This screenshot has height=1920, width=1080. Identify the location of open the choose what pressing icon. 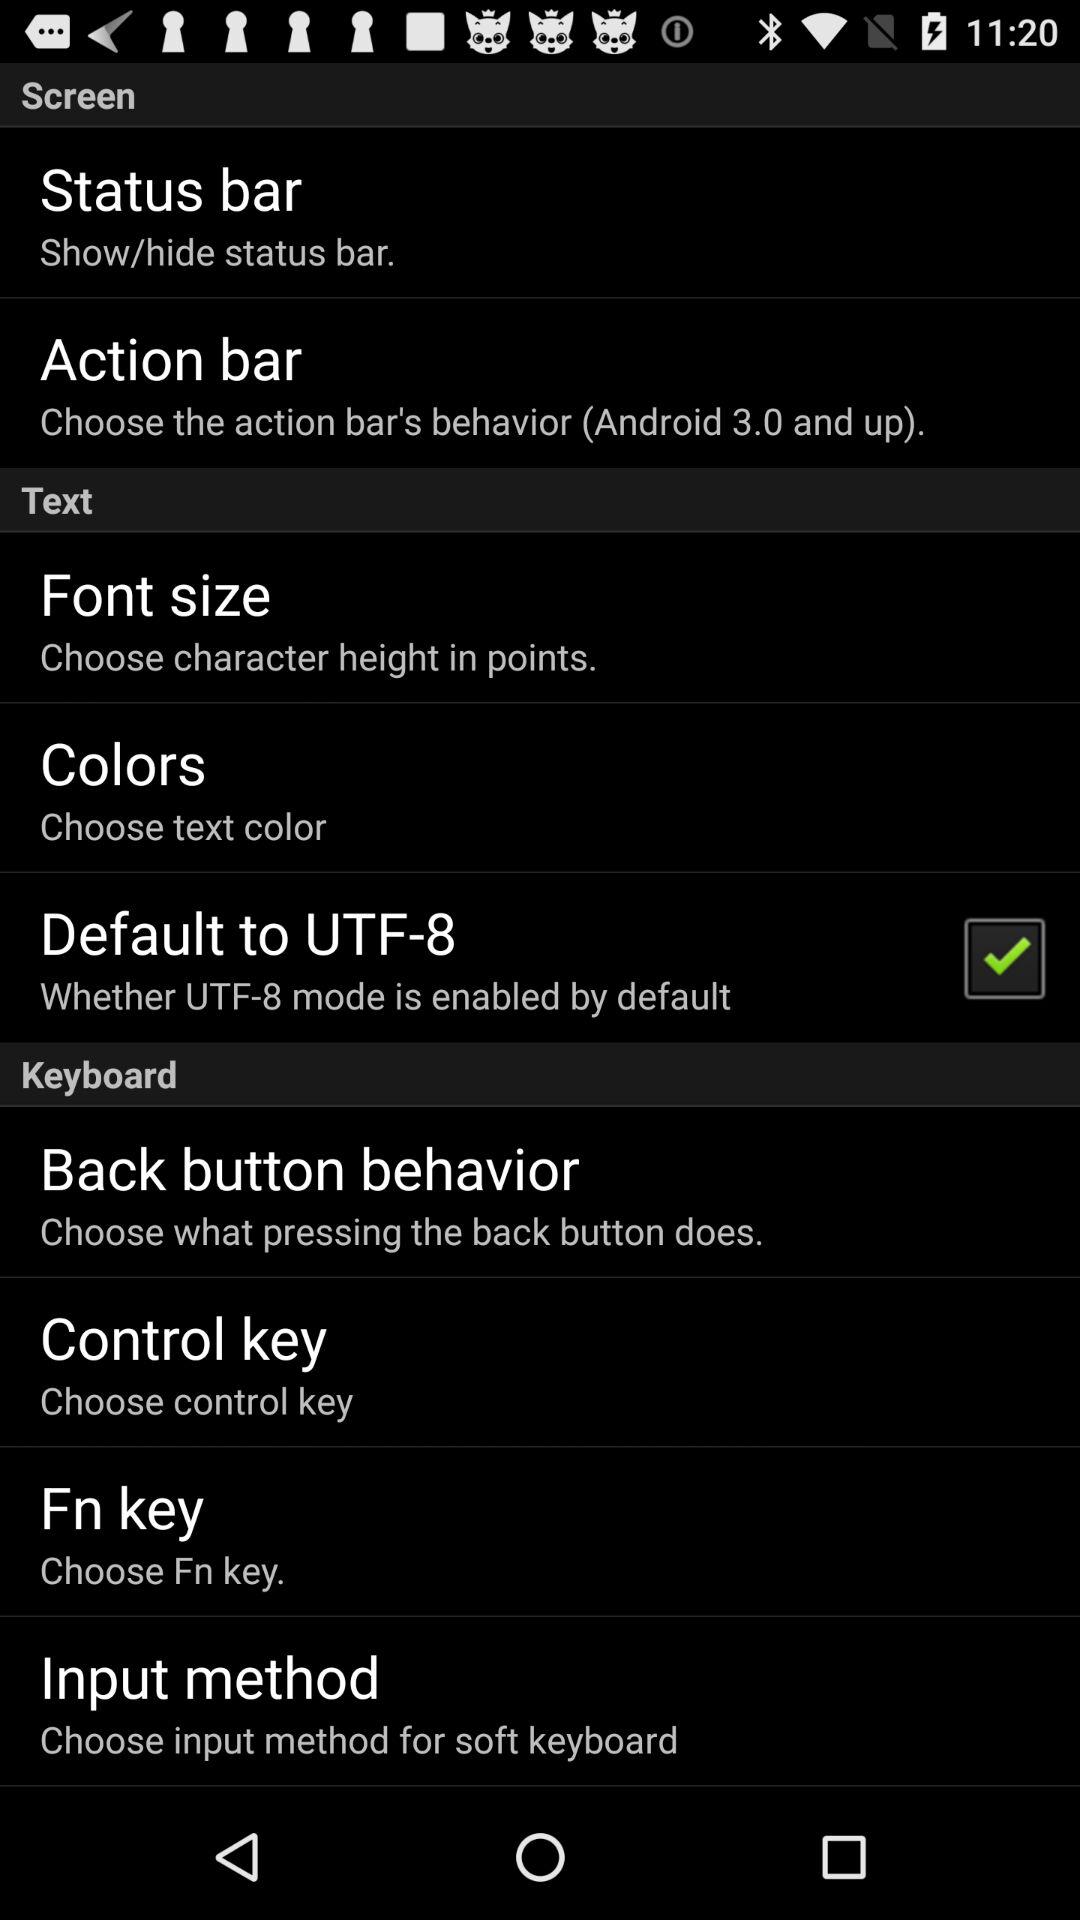
(402, 1230).